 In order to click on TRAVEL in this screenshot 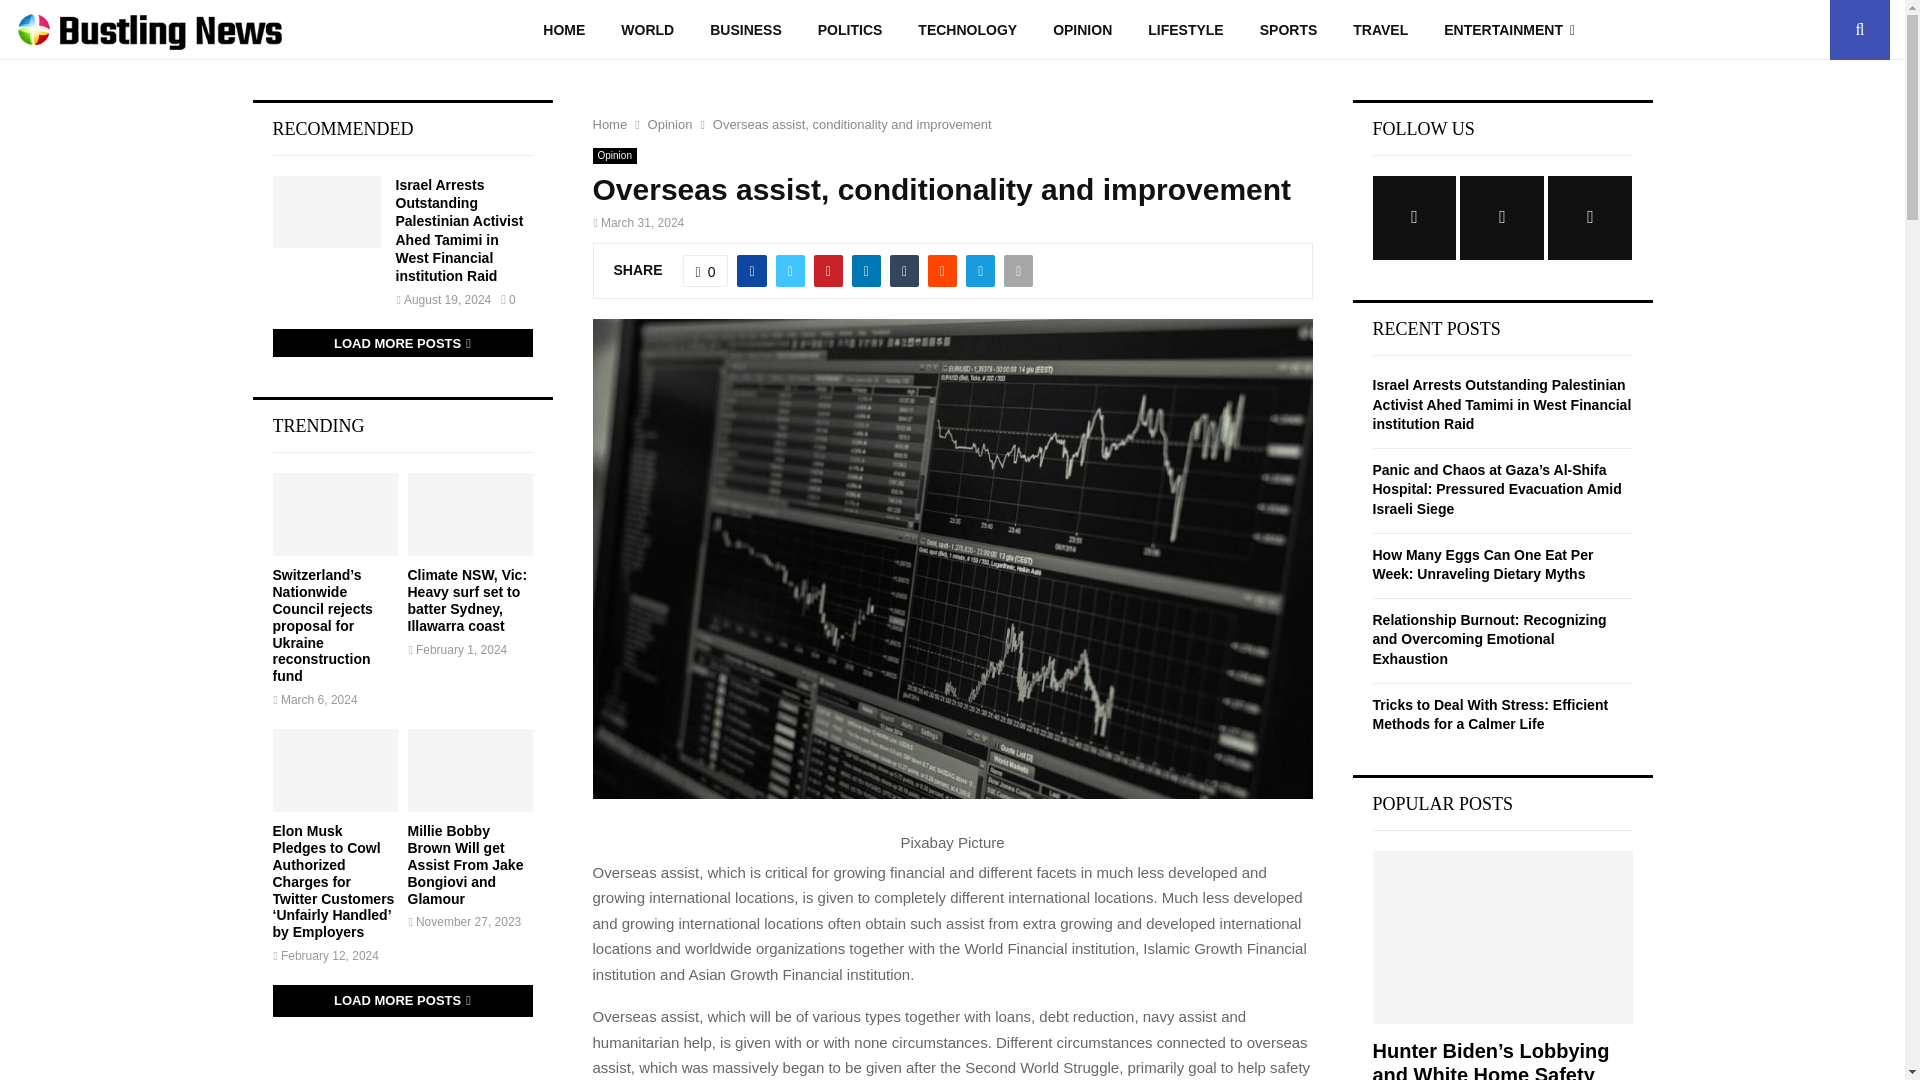, I will do `click(1380, 30)`.